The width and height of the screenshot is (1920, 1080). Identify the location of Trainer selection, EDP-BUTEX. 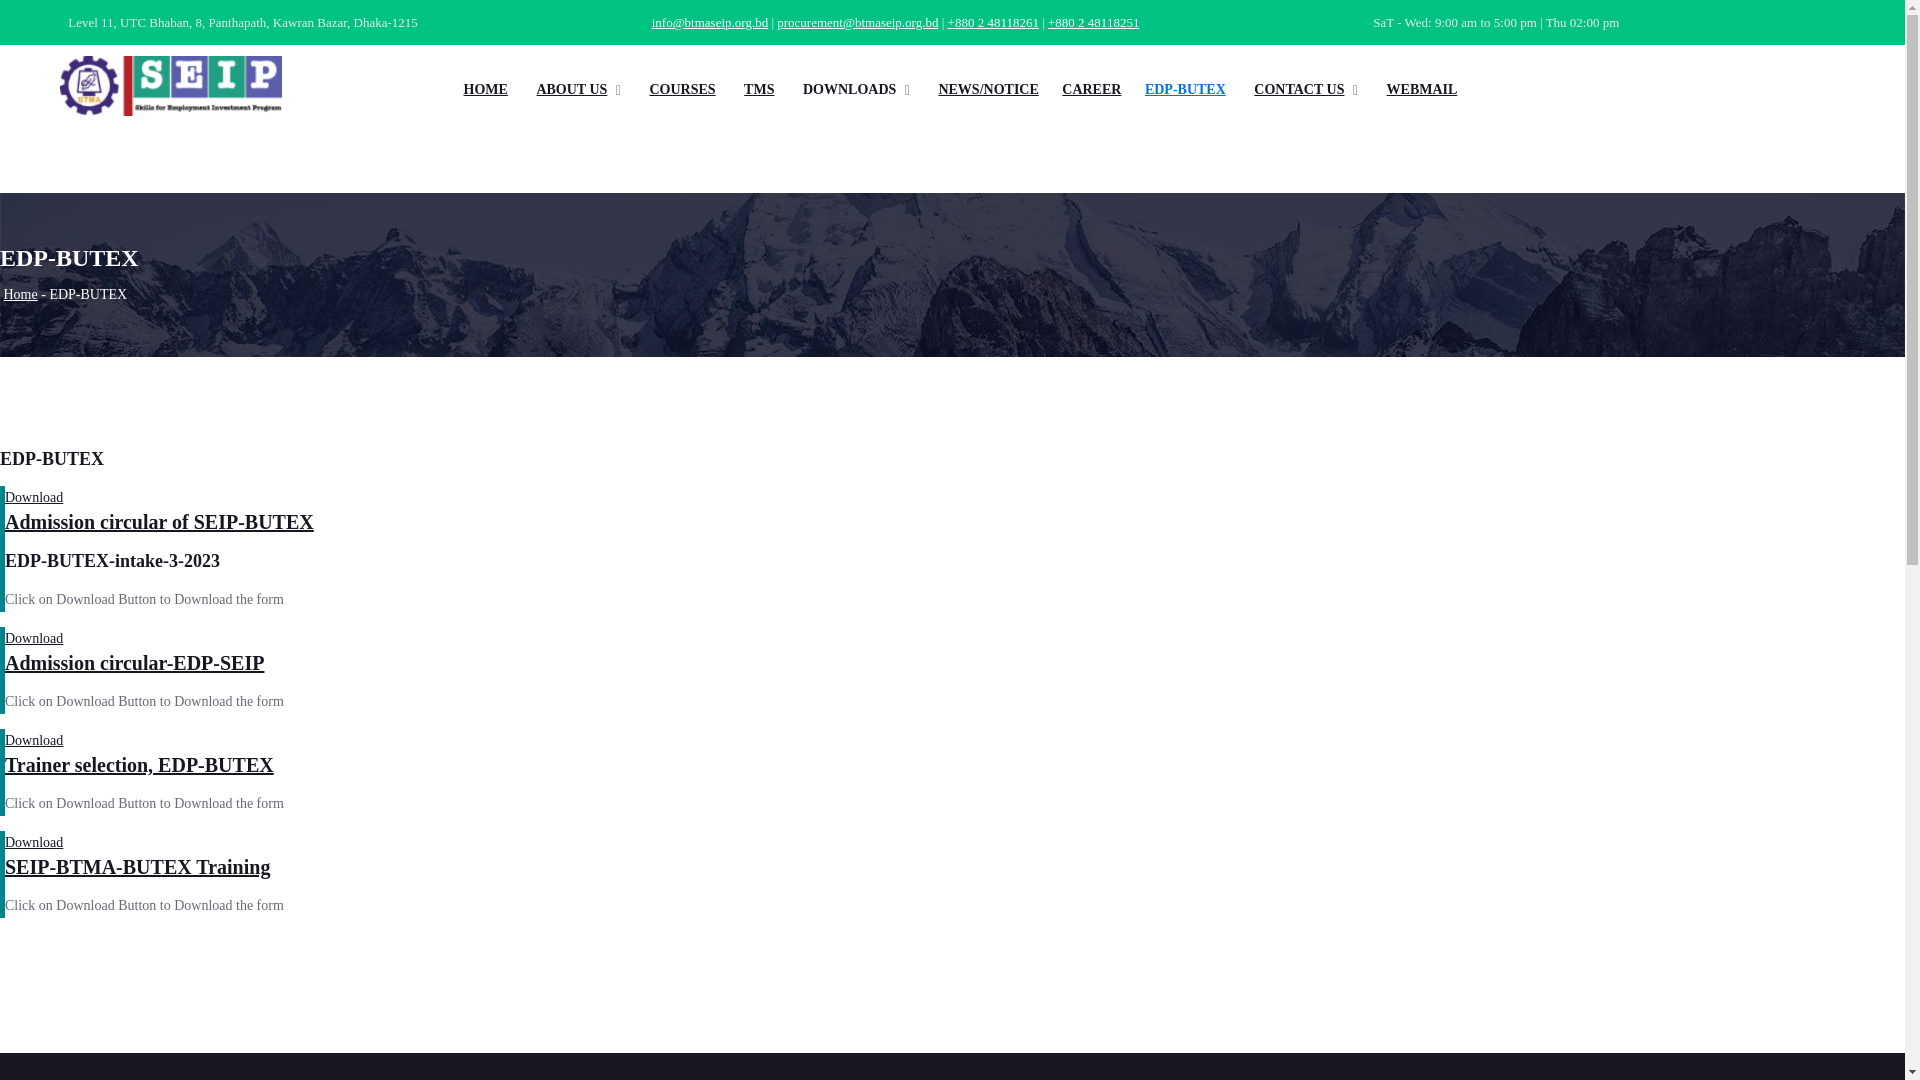
(140, 765).